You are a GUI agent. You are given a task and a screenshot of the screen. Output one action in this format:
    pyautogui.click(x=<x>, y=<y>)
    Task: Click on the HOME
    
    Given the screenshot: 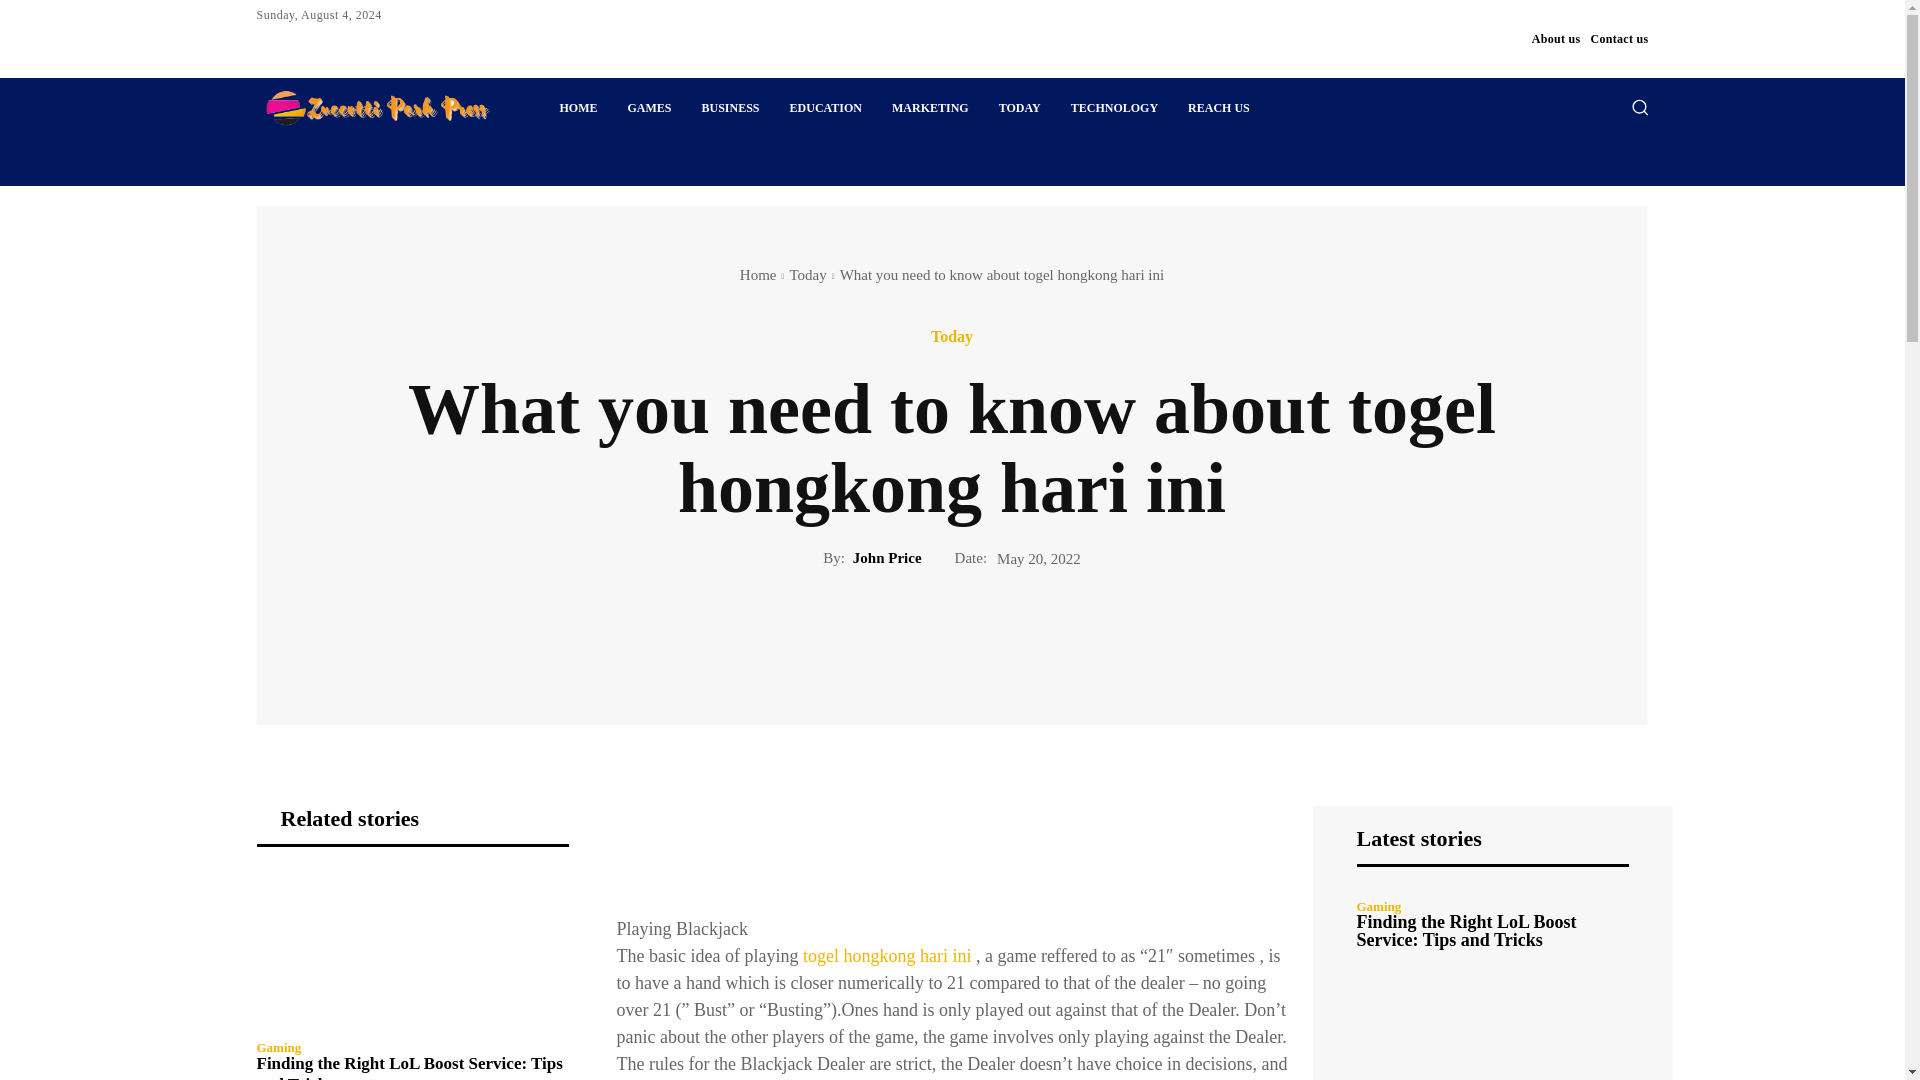 What is the action you would take?
    pyautogui.click(x=578, y=108)
    